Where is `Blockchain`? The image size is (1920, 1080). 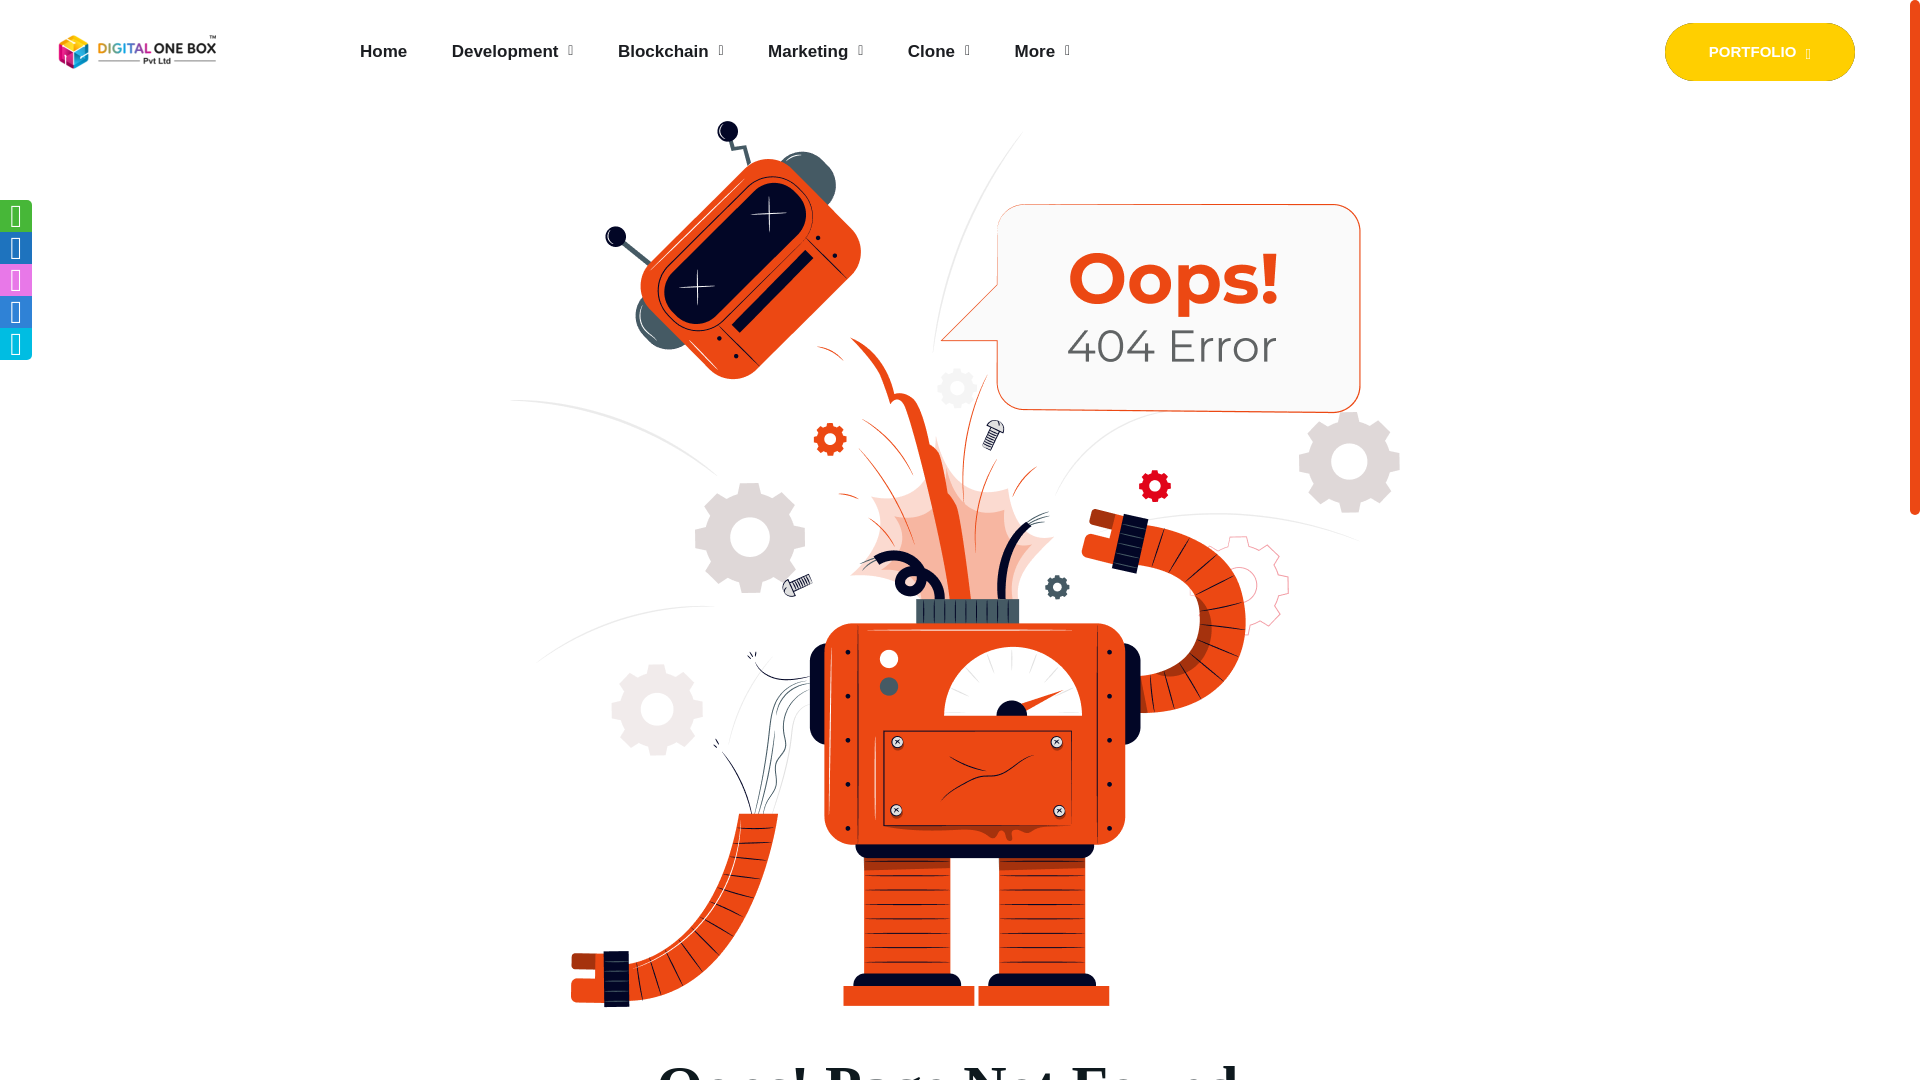 Blockchain is located at coordinates (670, 51).